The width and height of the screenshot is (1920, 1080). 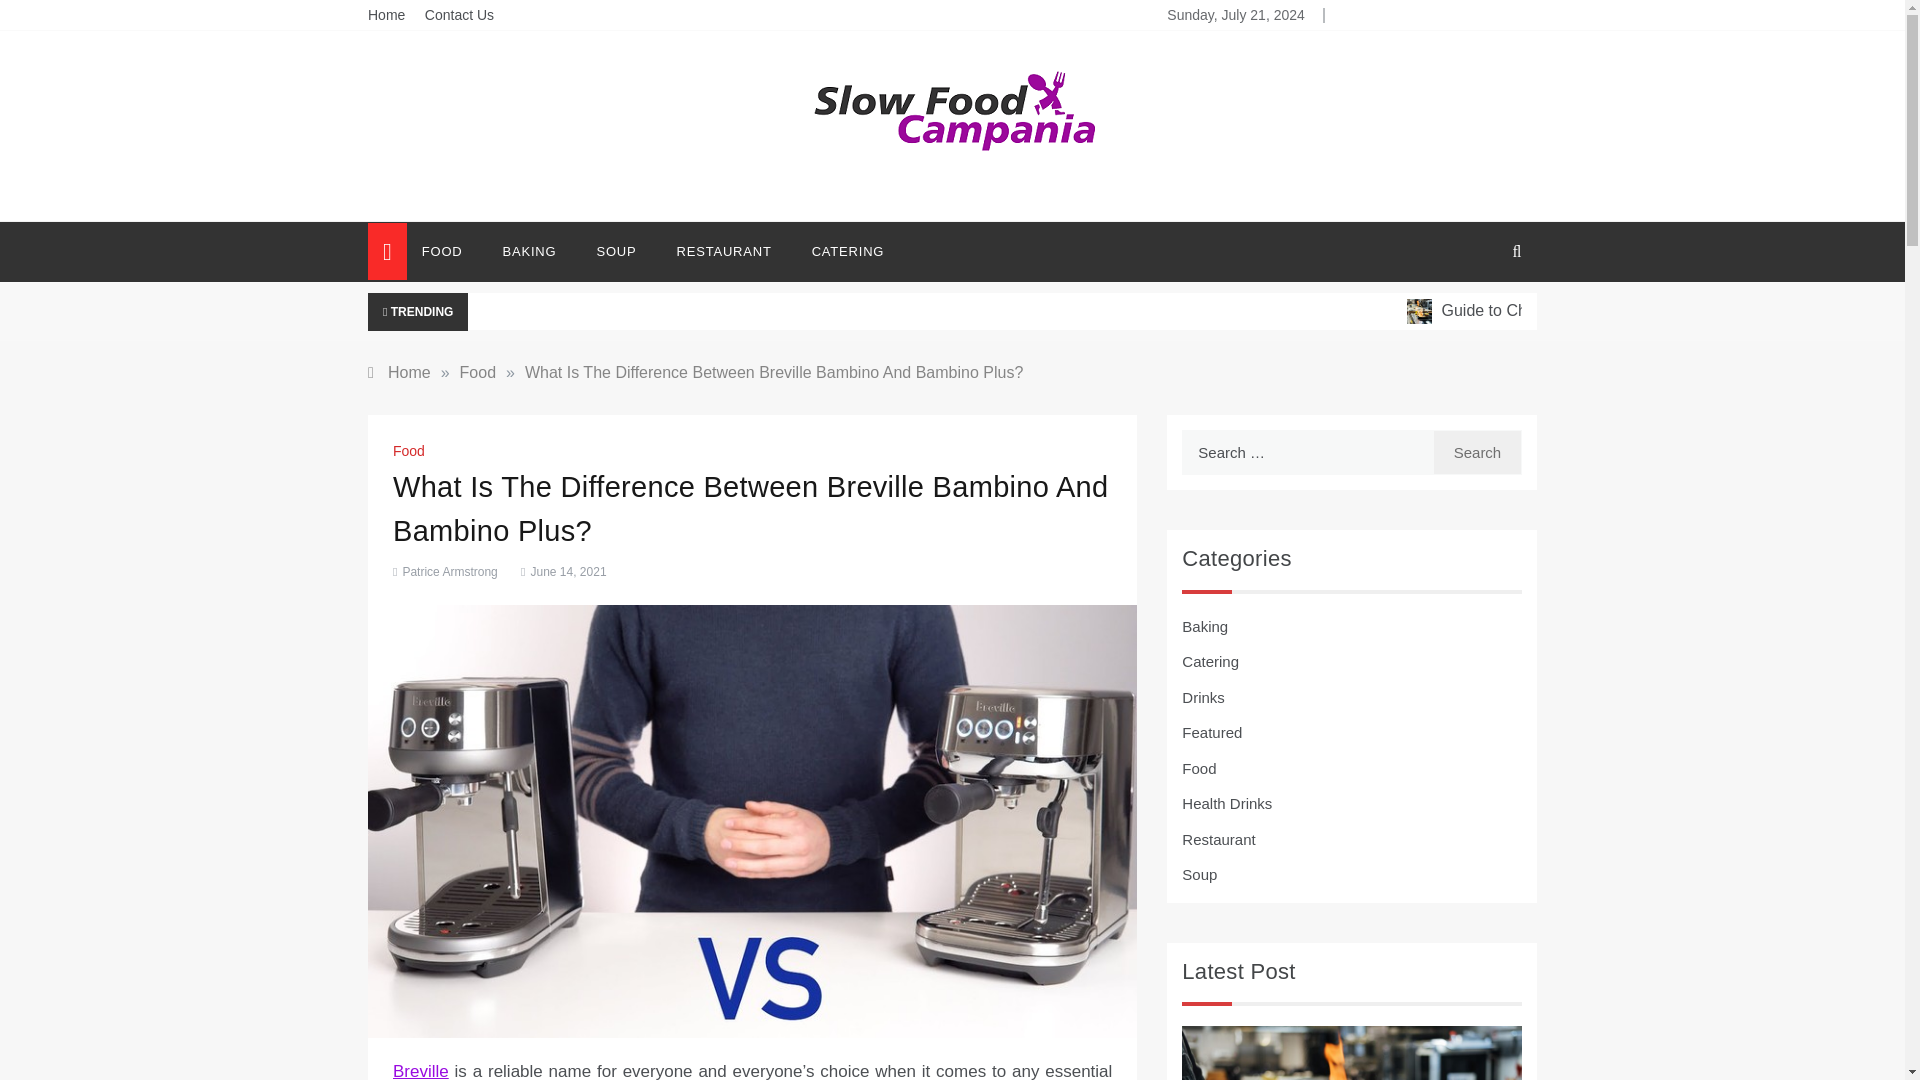 What do you see at coordinates (616, 252) in the screenshot?
I see `SOUP` at bounding box center [616, 252].